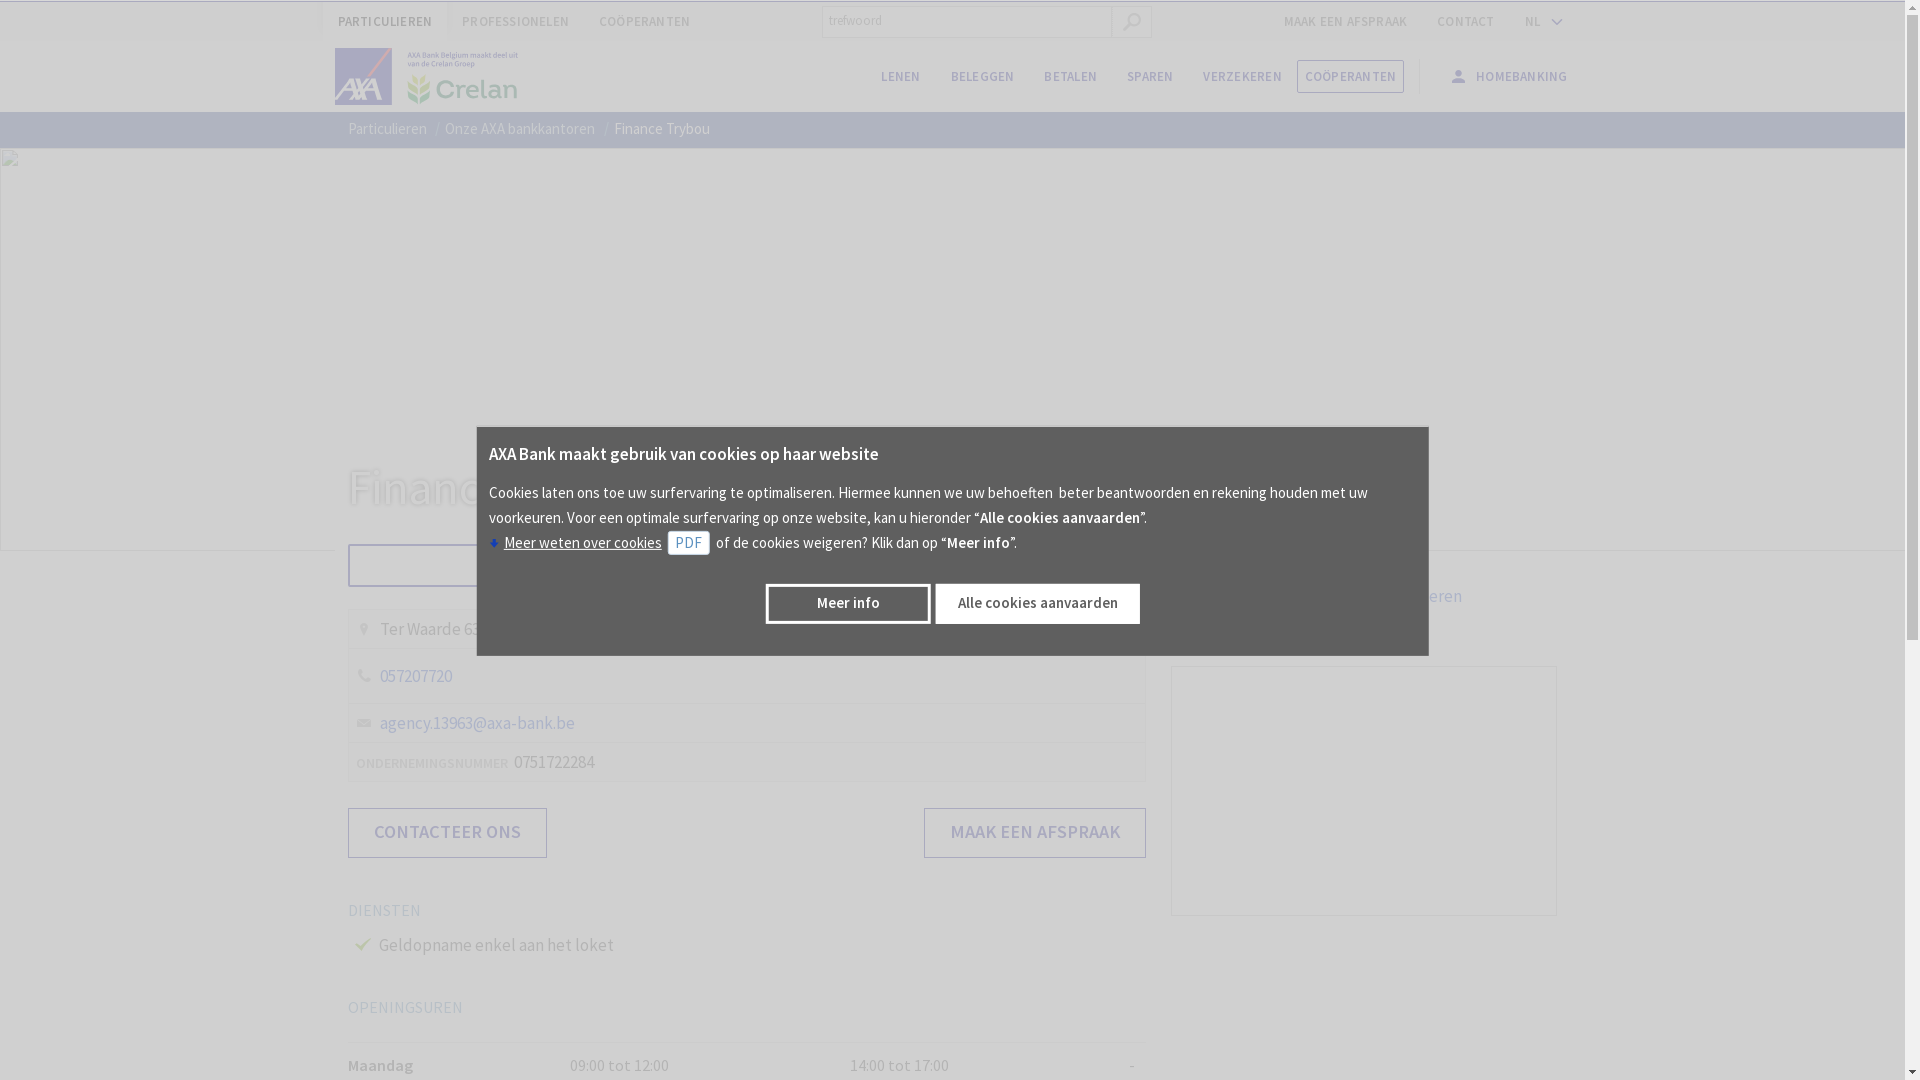 This screenshot has width=1920, height=1080. Describe the element at coordinates (388, 129) in the screenshot. I see `Particulieren` at that location.